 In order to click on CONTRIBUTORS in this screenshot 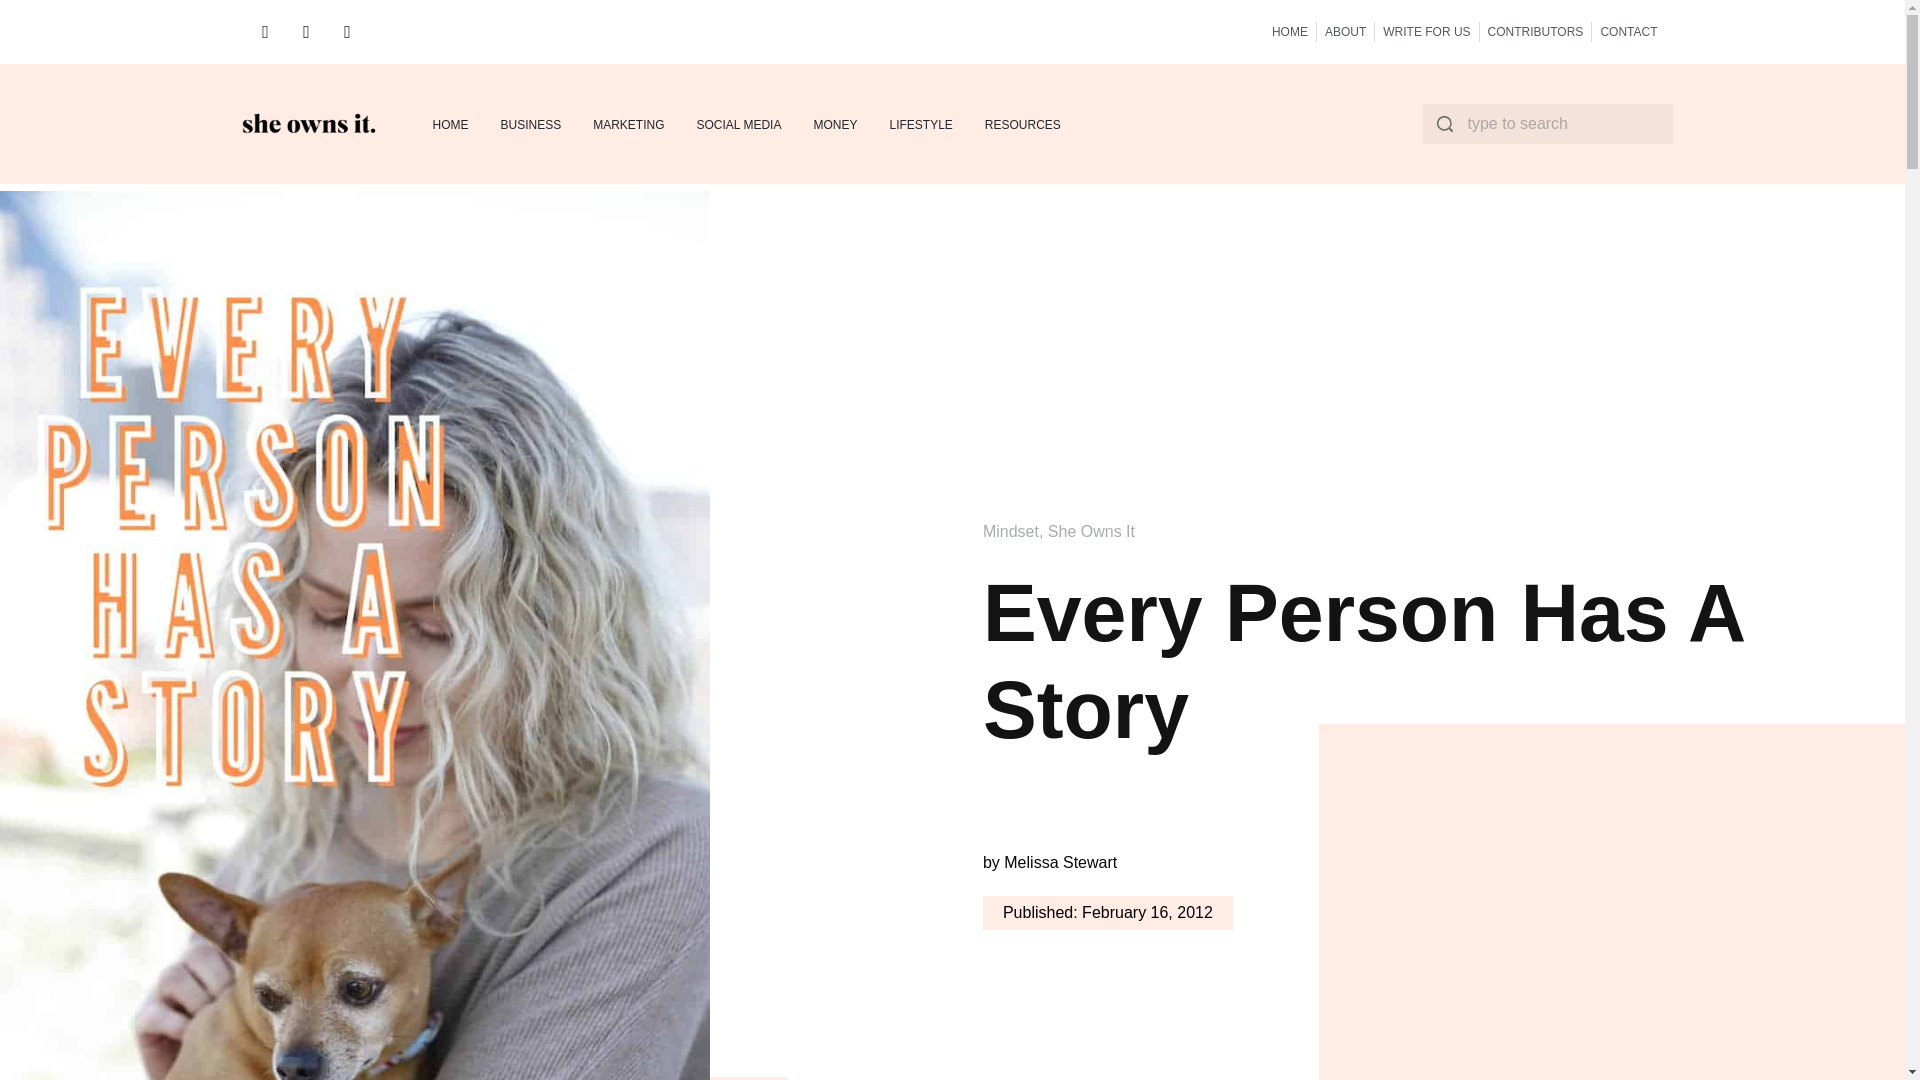, I will do `click(1536, 32)`.